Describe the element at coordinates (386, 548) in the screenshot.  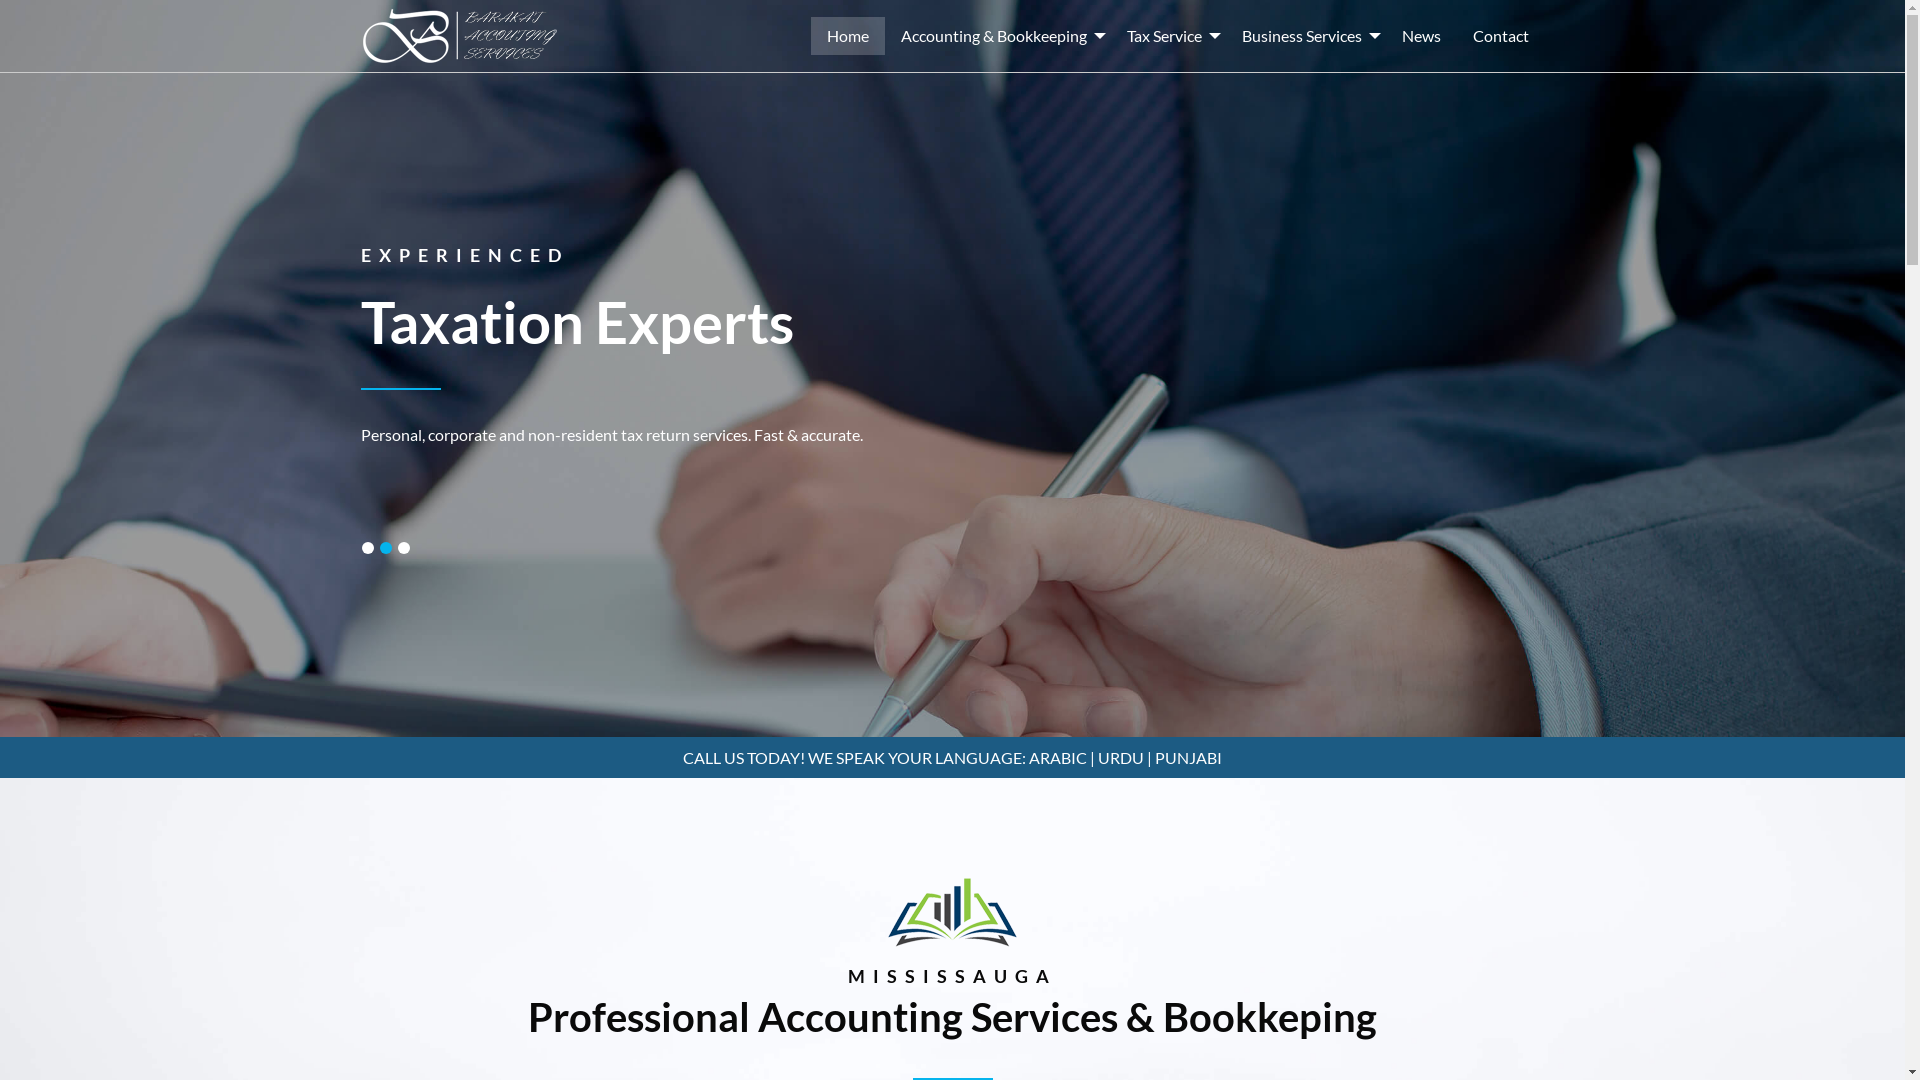
I see `Second slide details.
Current Slide` at that location.